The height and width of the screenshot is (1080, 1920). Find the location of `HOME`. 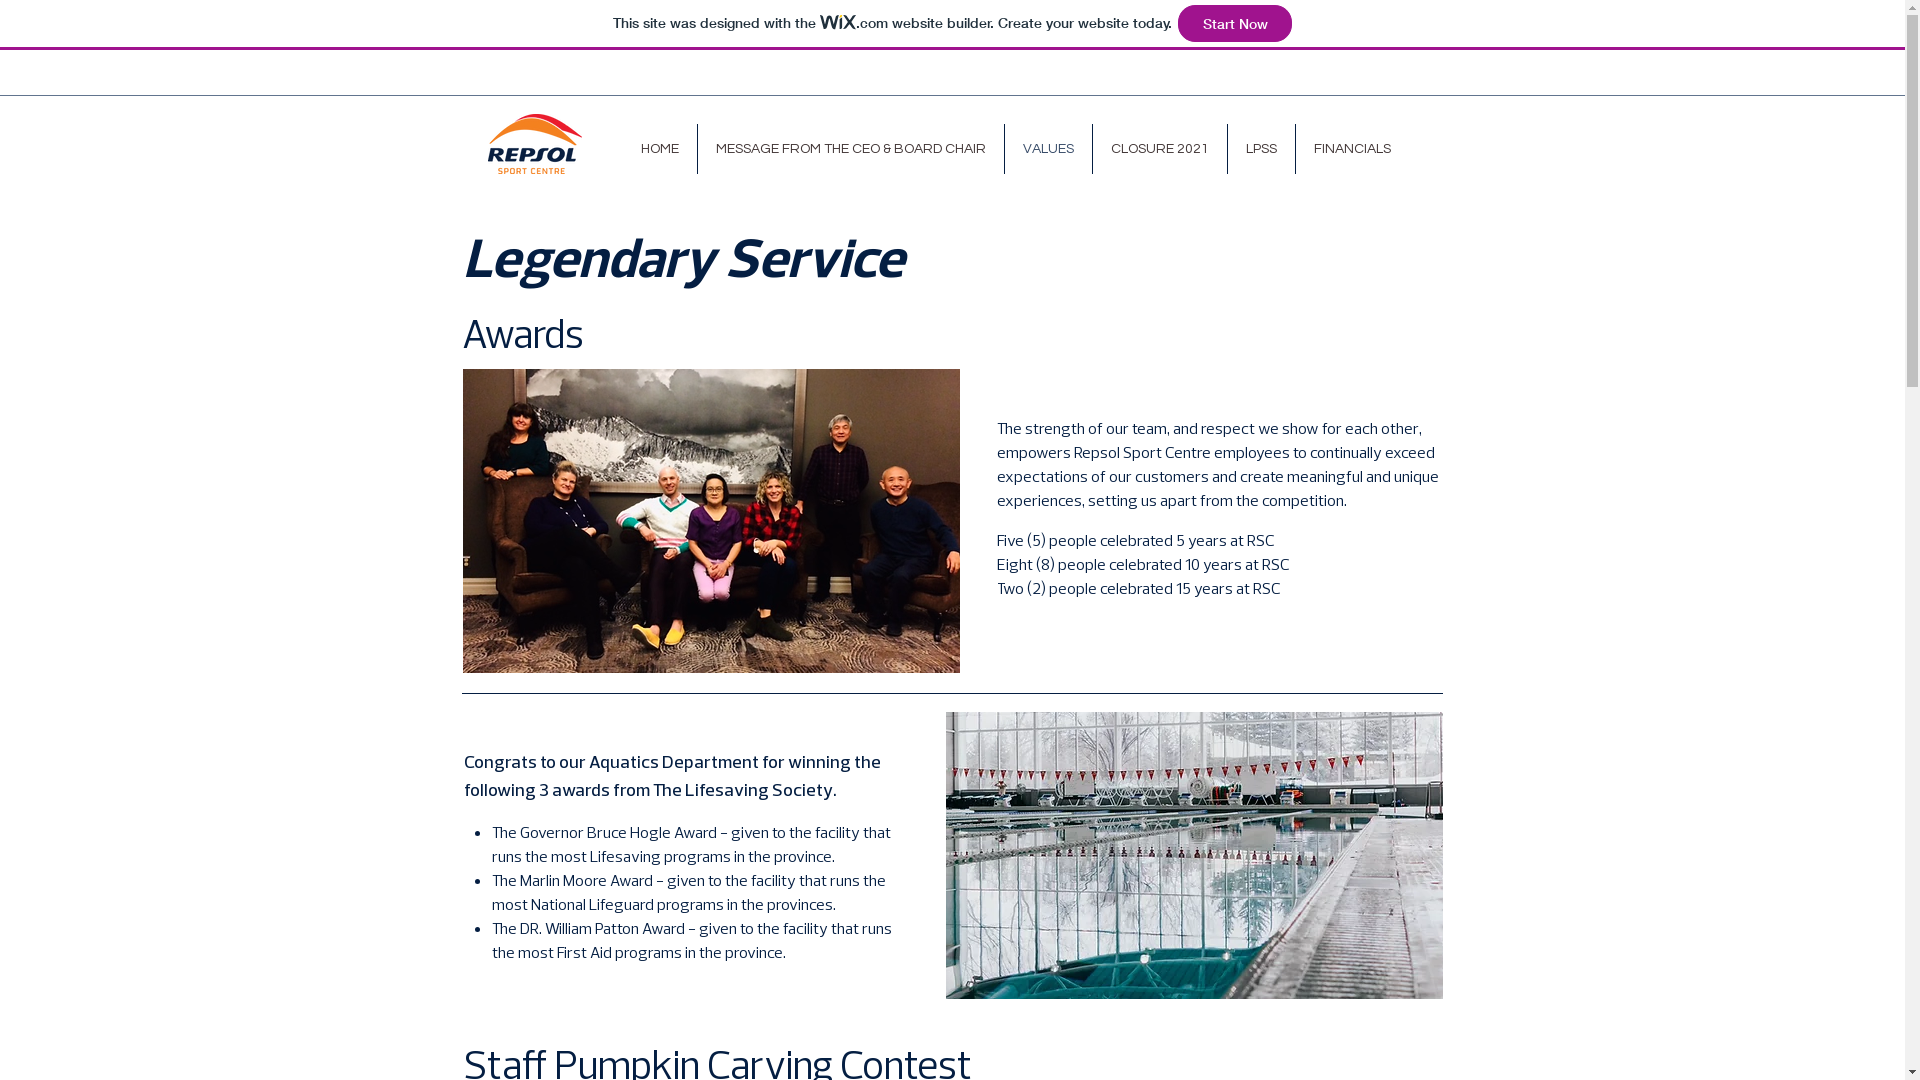

HOME is located at coordinates (659, 149).